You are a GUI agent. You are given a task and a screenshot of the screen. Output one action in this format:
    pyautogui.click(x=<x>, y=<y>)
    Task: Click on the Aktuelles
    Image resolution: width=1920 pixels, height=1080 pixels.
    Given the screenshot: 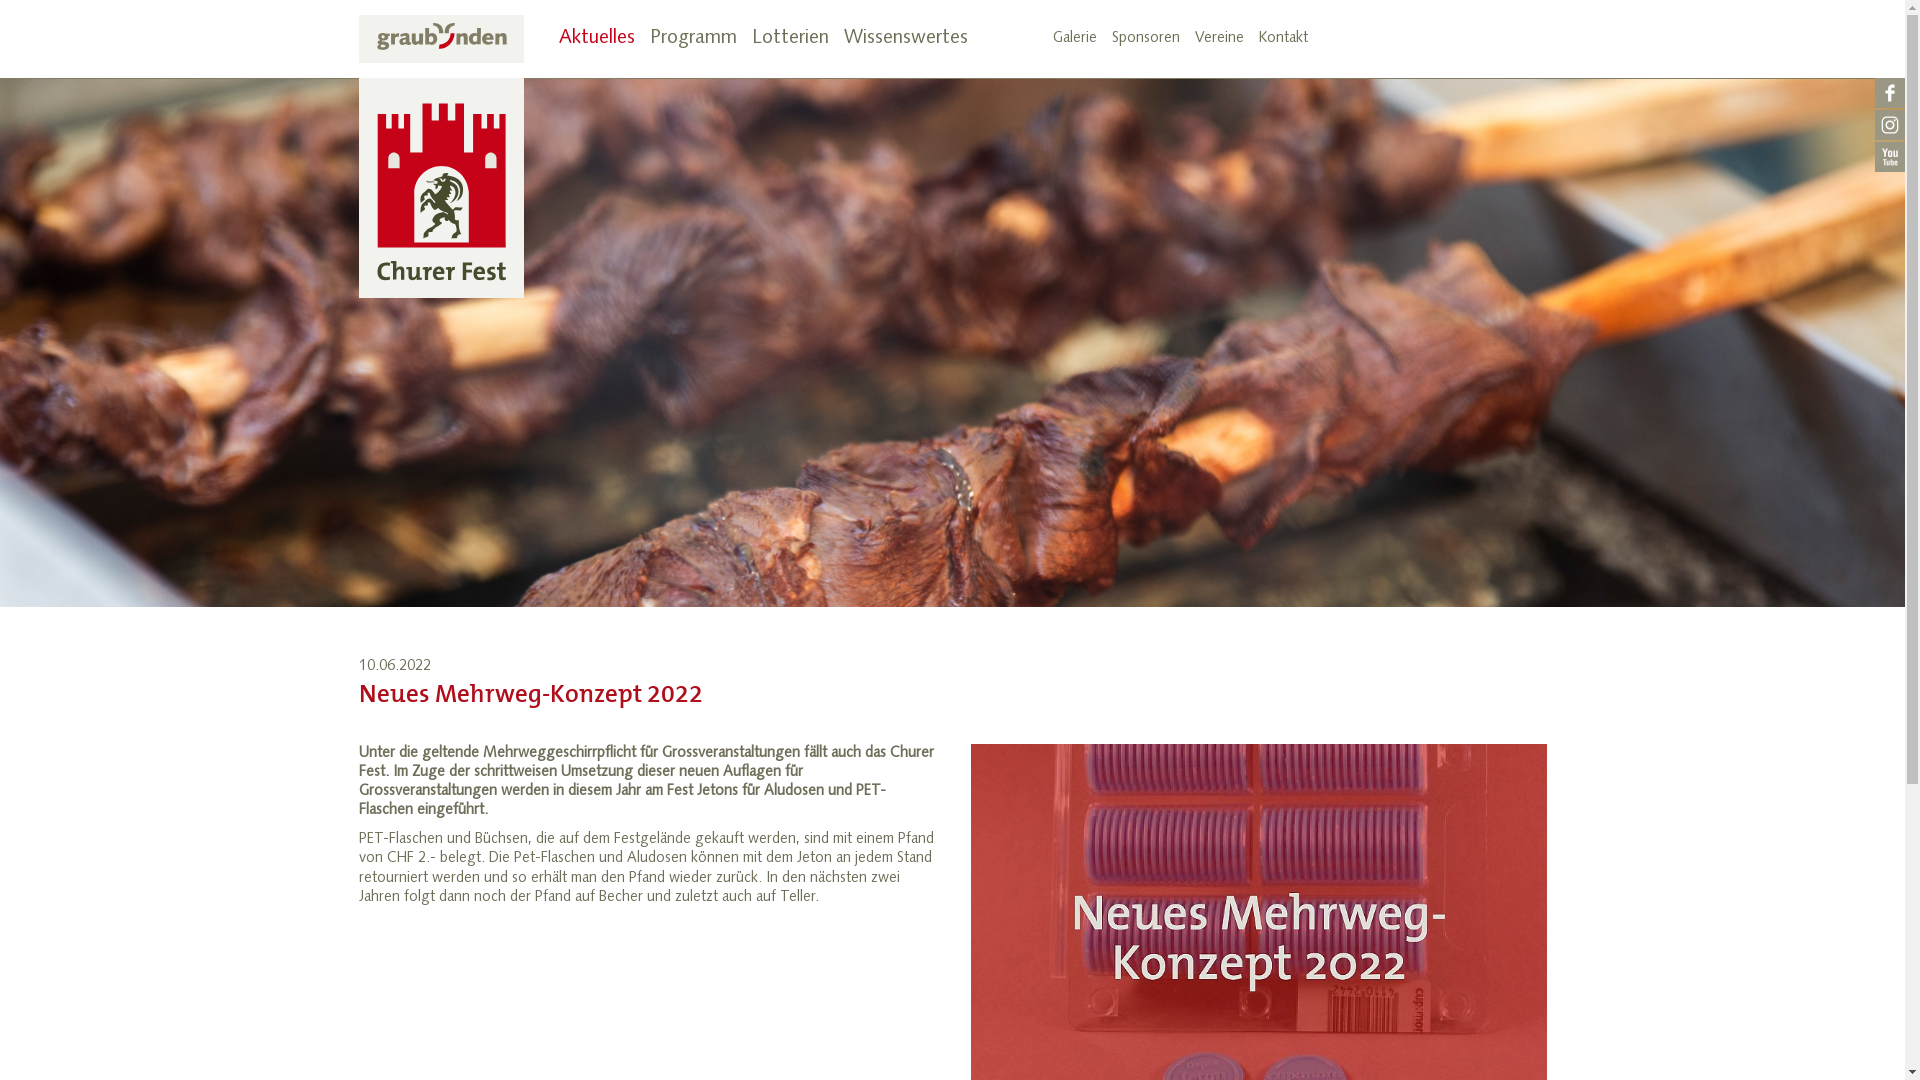 What is the action you would take?
    pyautogui.click(x=596, y=39)
    